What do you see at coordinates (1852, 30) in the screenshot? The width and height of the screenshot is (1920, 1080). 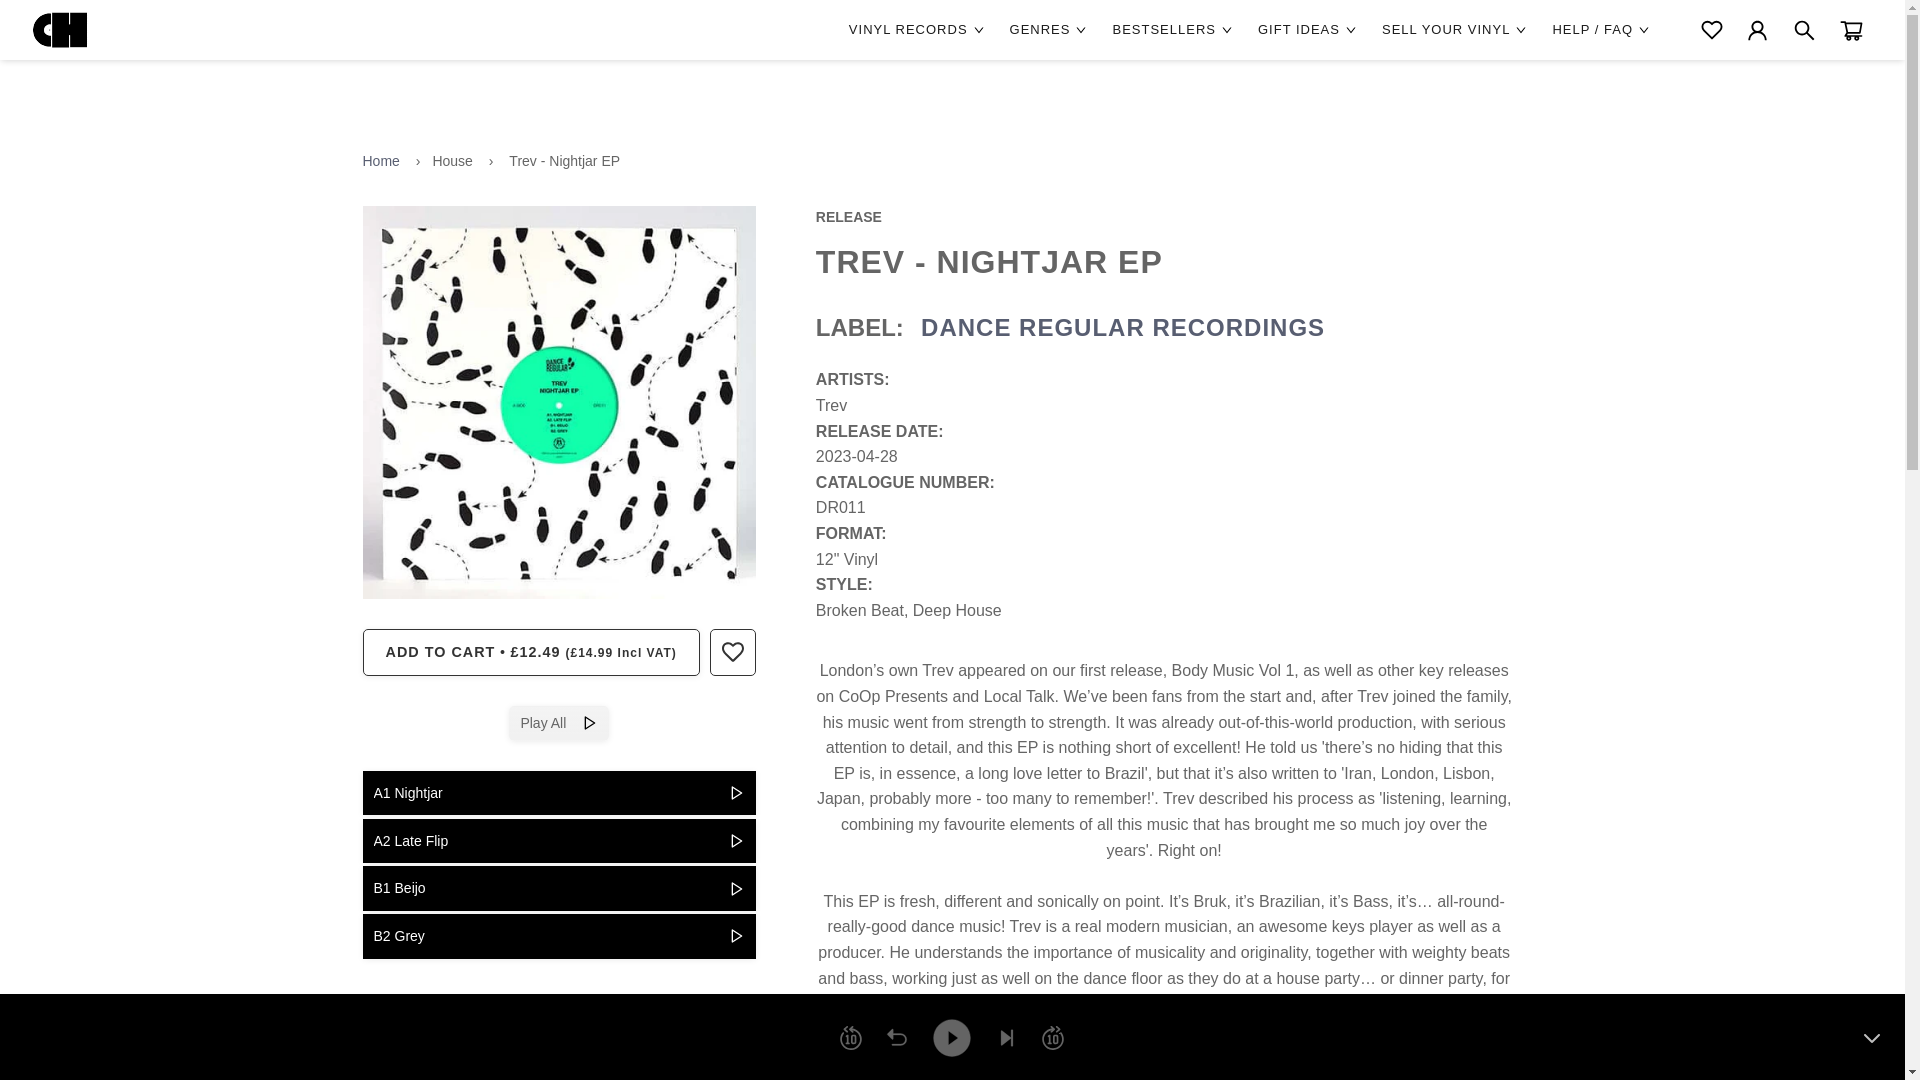 I see `Go to shopping cart page` at bounding box center [1852, 30].